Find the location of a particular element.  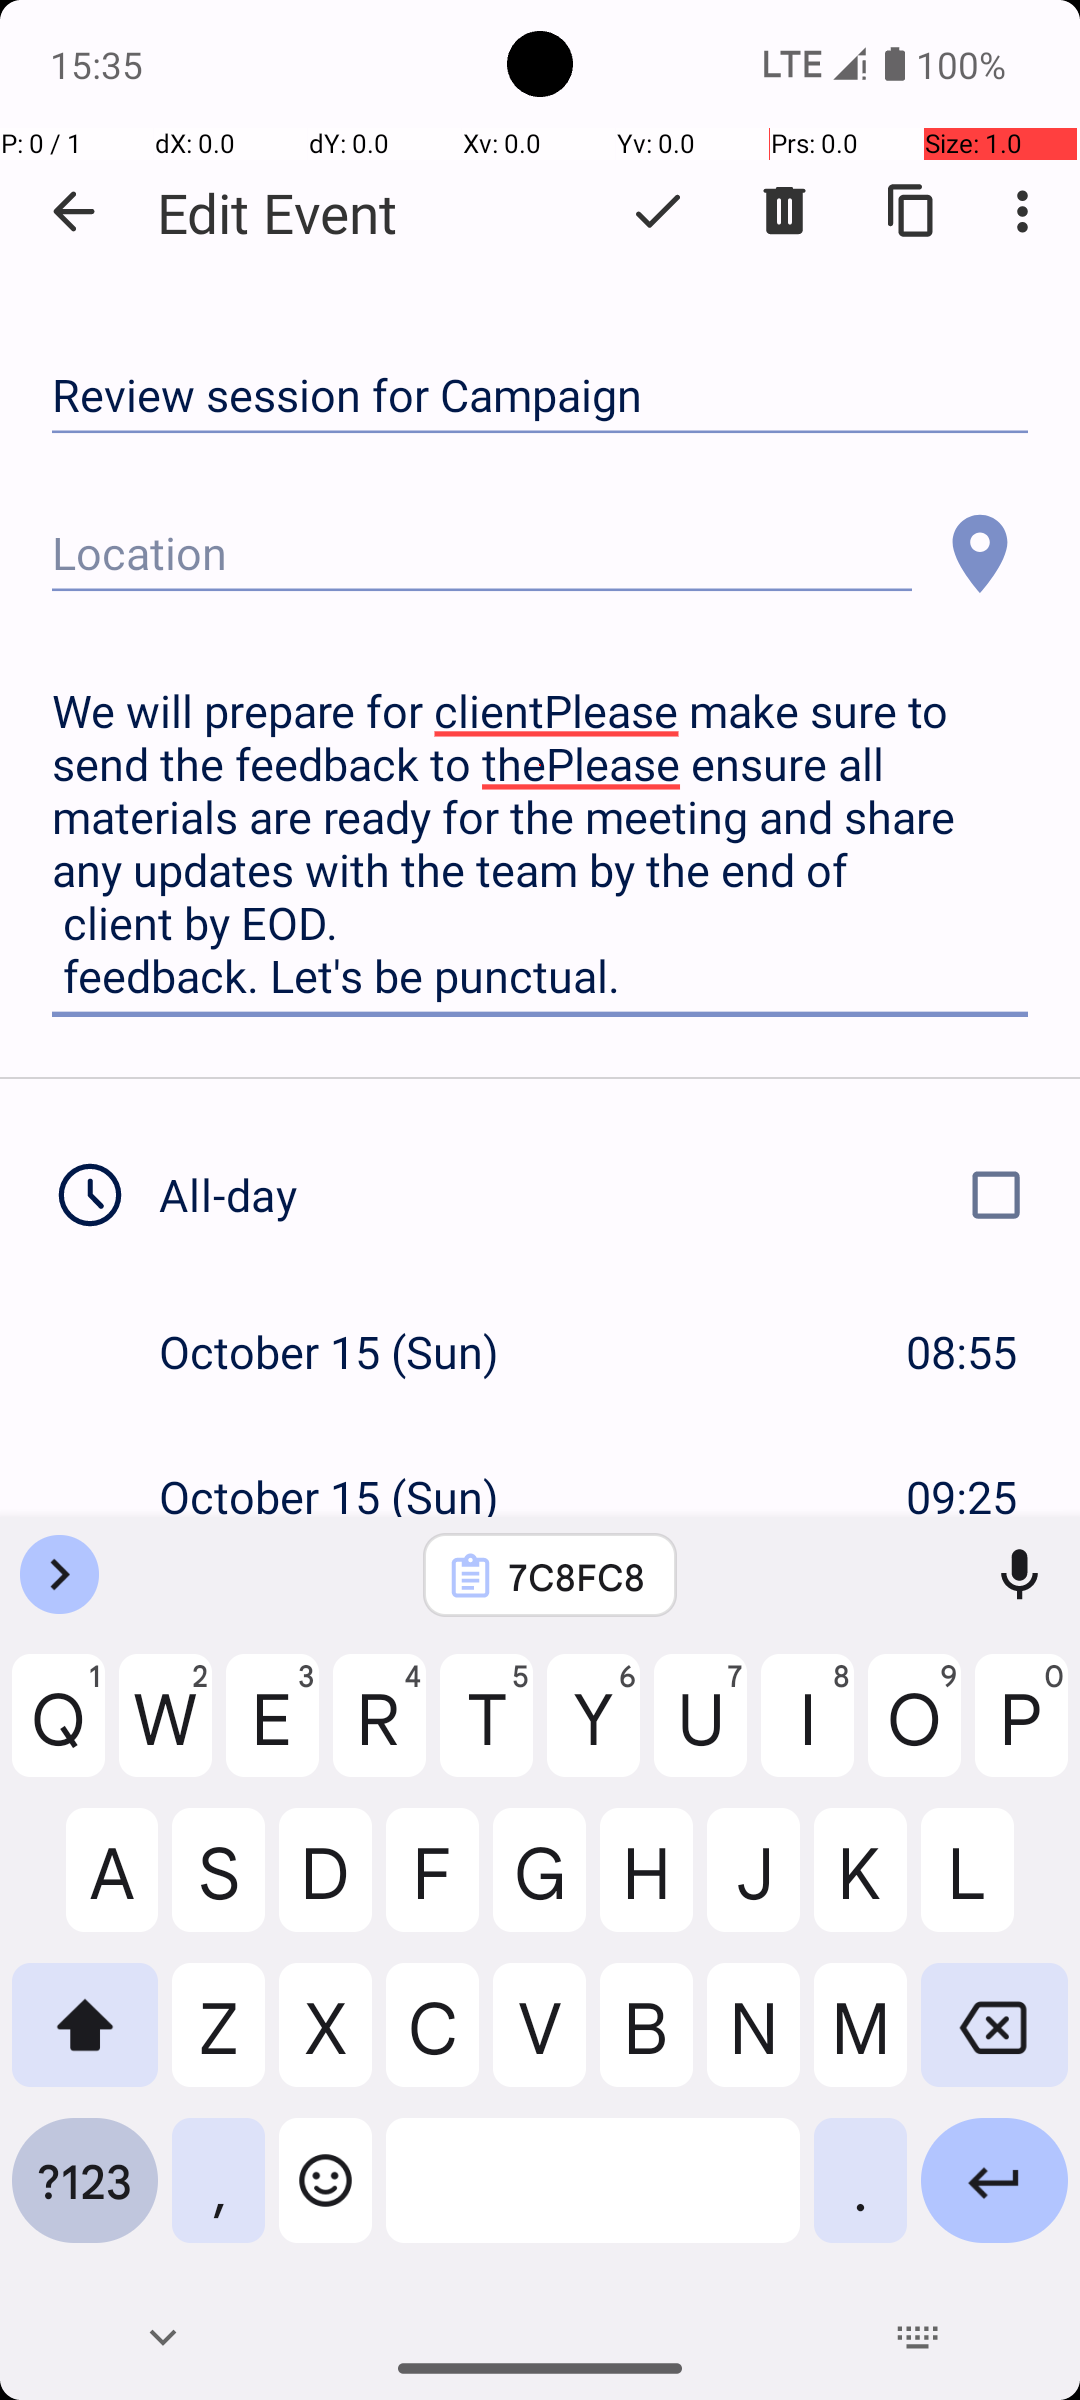

09:25 is located at coordinates (962, 1496).